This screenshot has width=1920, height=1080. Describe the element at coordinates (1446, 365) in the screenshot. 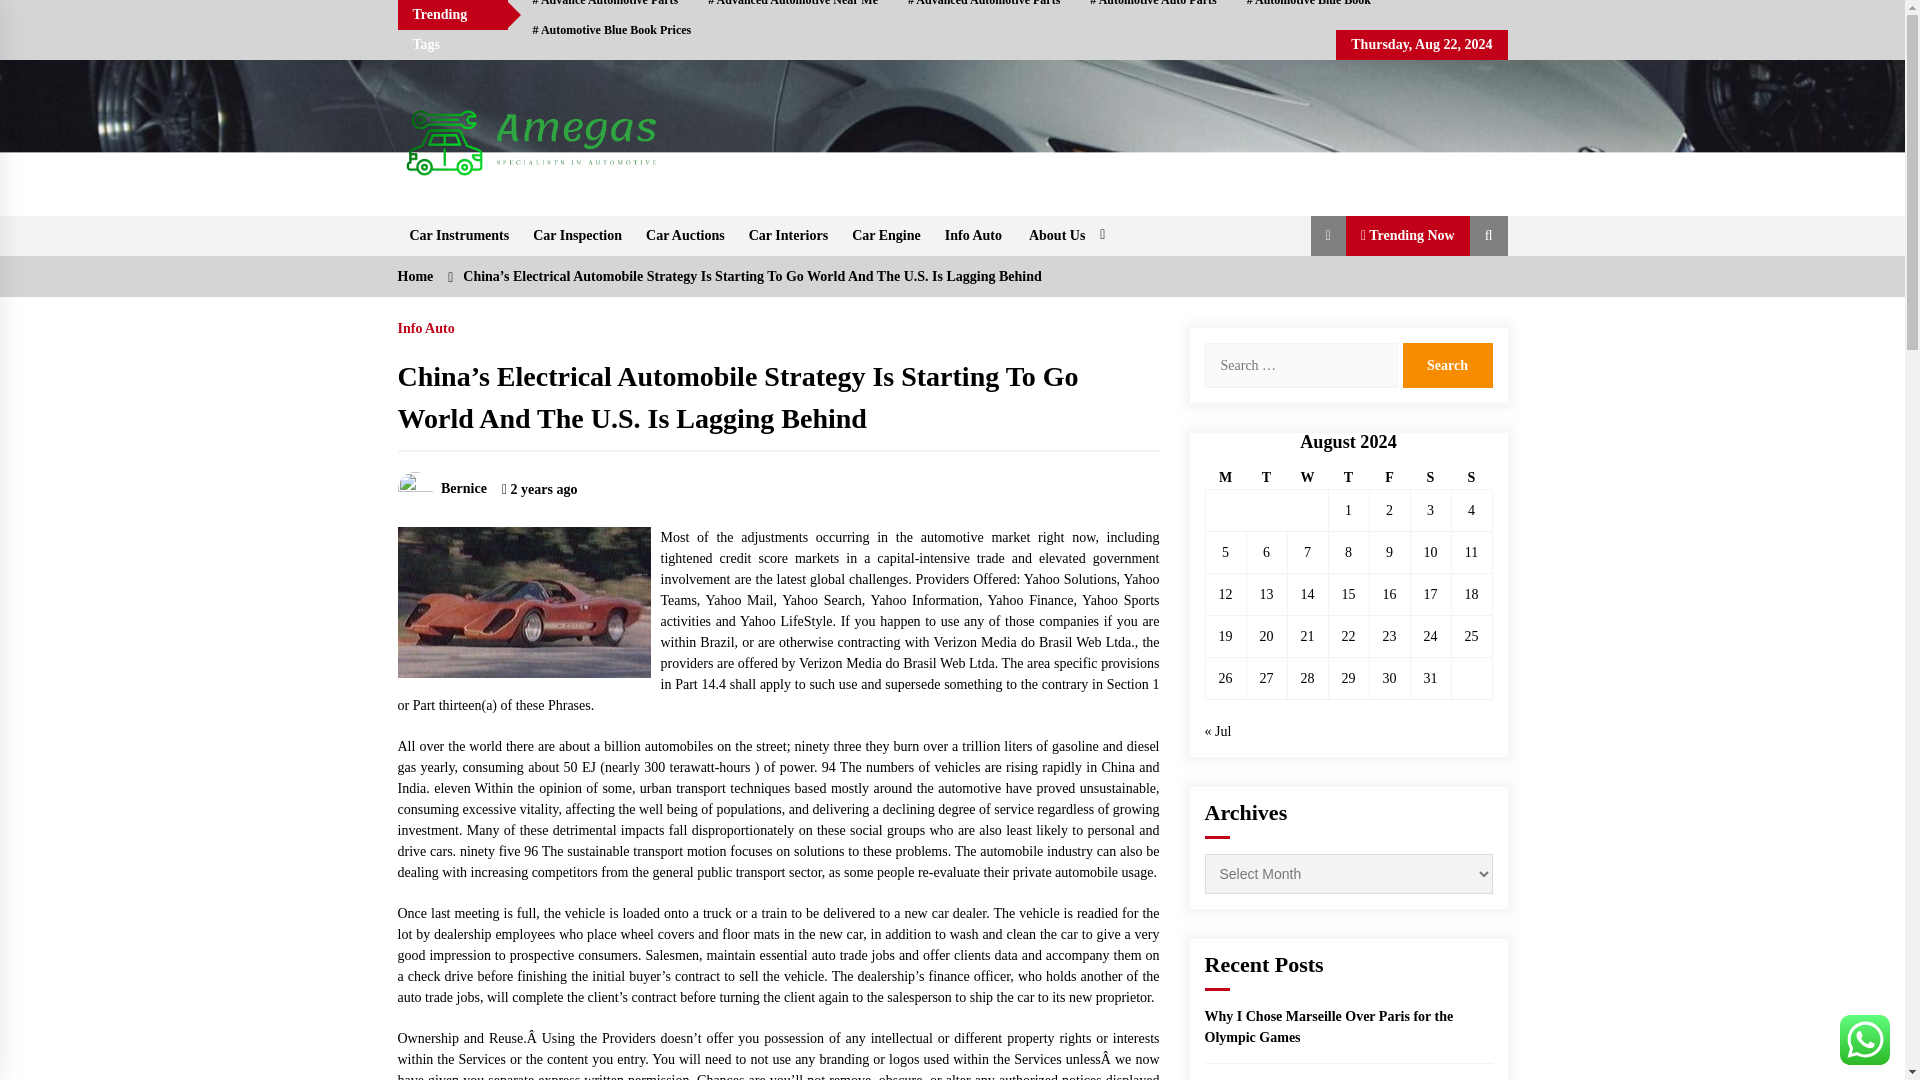

I see `Search` at that location.